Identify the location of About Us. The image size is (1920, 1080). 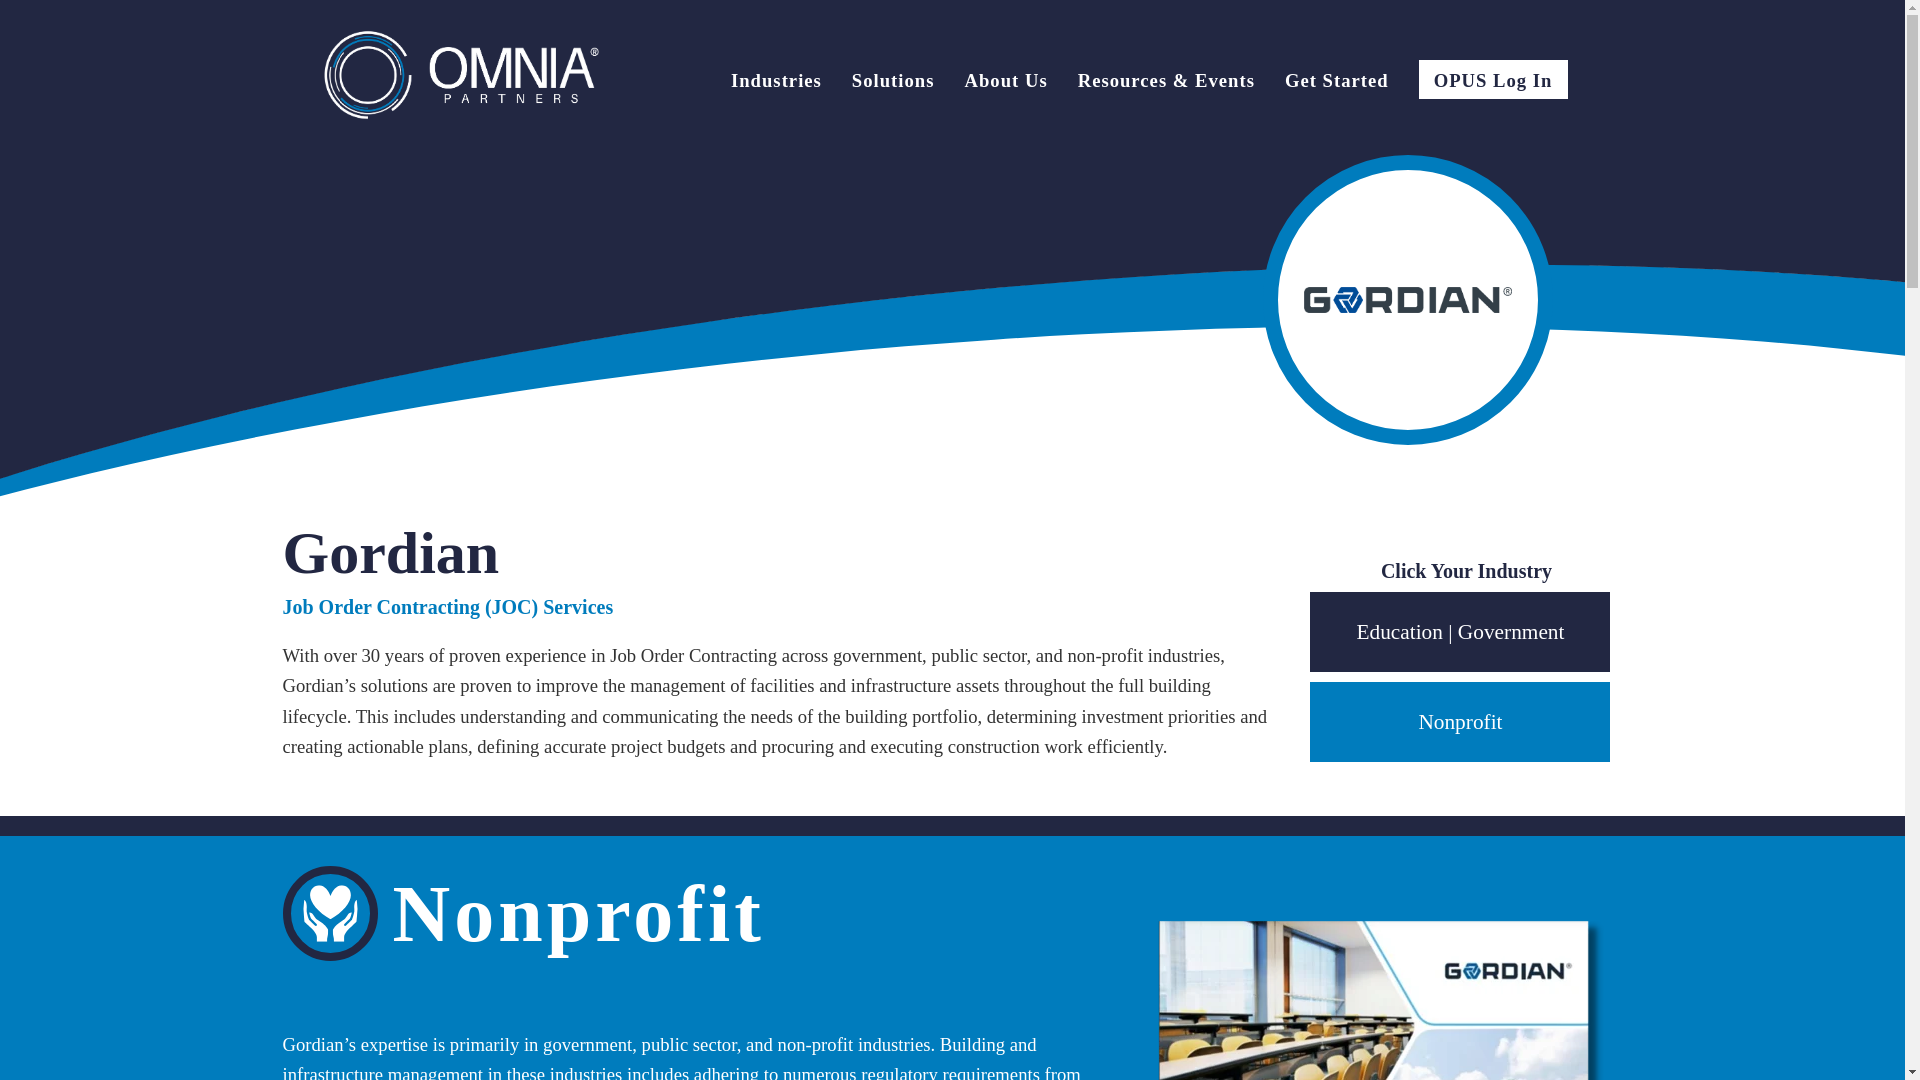
(1004, 83).